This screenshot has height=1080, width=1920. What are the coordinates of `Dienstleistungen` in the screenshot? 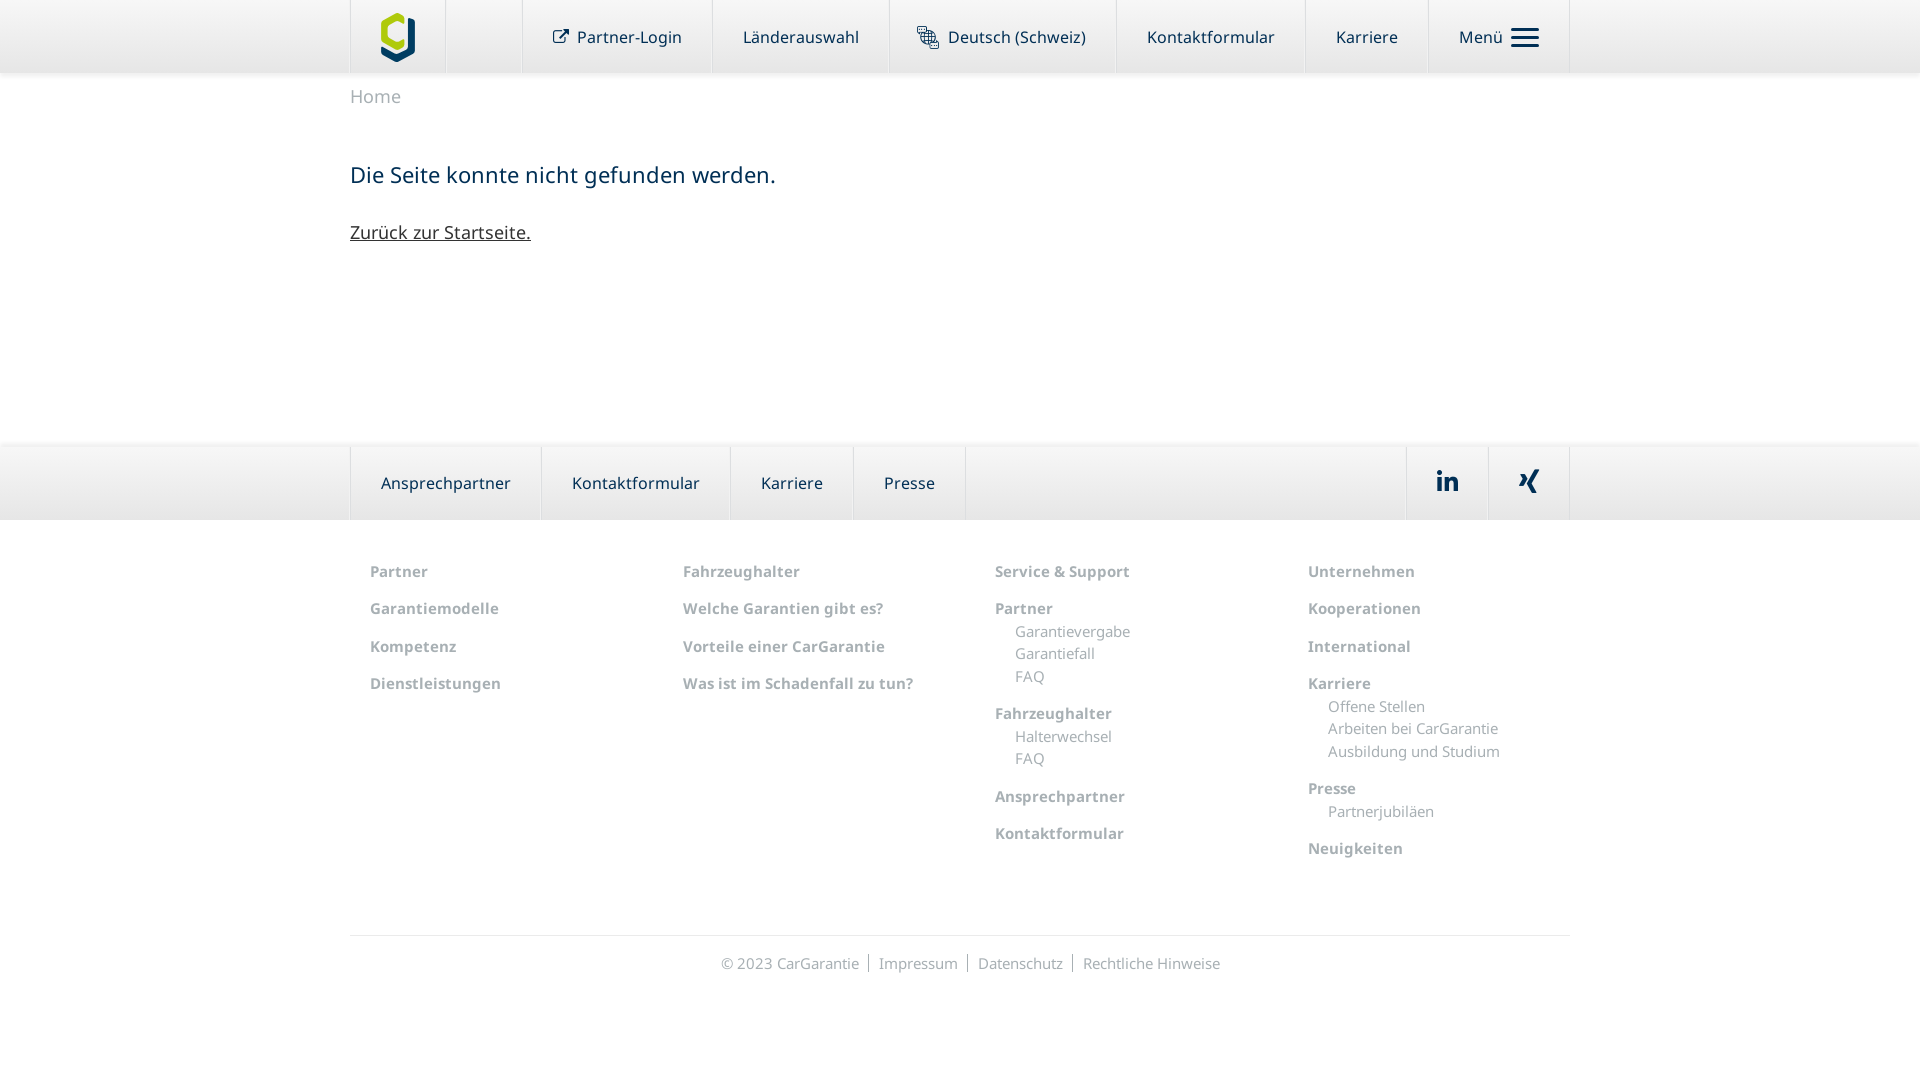 It's located at (436, 683).